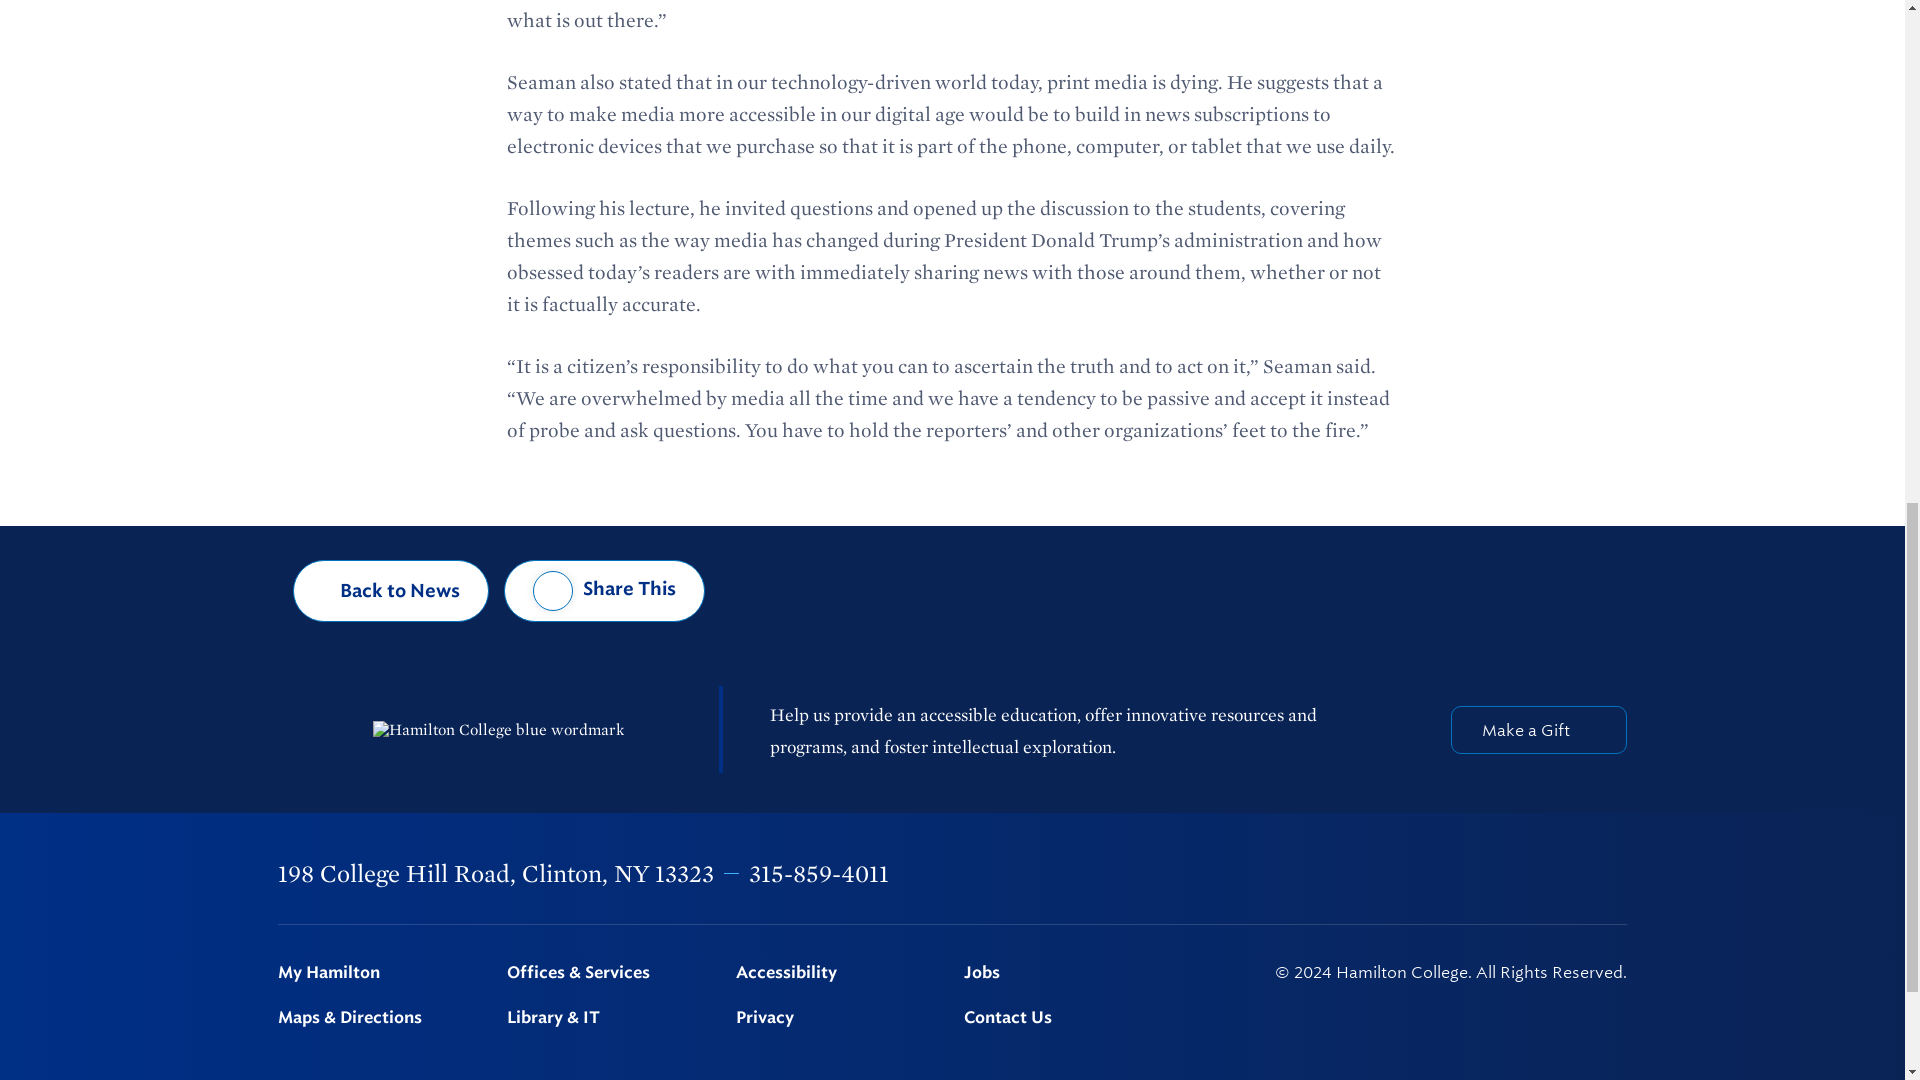 This screenshot has width=1920, height=1080. Describe the element at coordinates (818, 872) in the screenshot. I see `315-859-4011` at that location.